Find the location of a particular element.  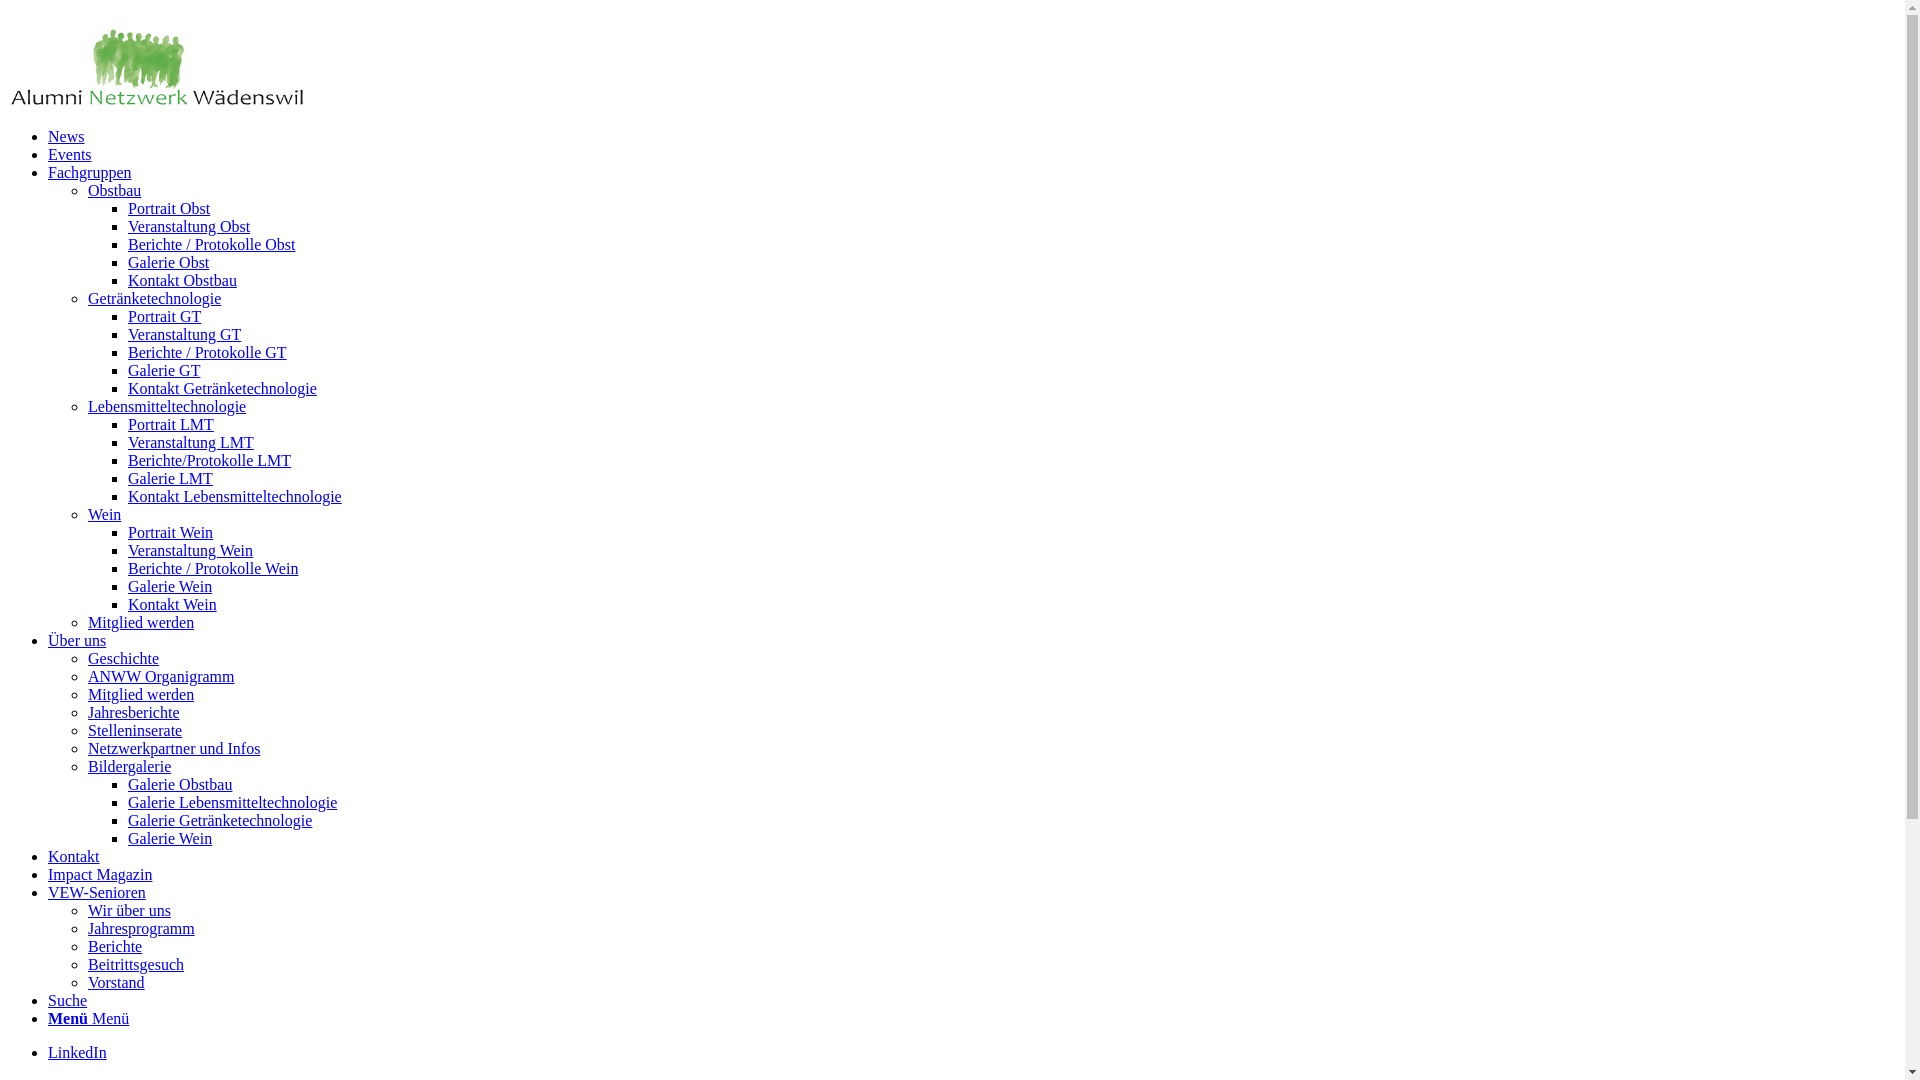

Events is located at coordinates (70, 154).